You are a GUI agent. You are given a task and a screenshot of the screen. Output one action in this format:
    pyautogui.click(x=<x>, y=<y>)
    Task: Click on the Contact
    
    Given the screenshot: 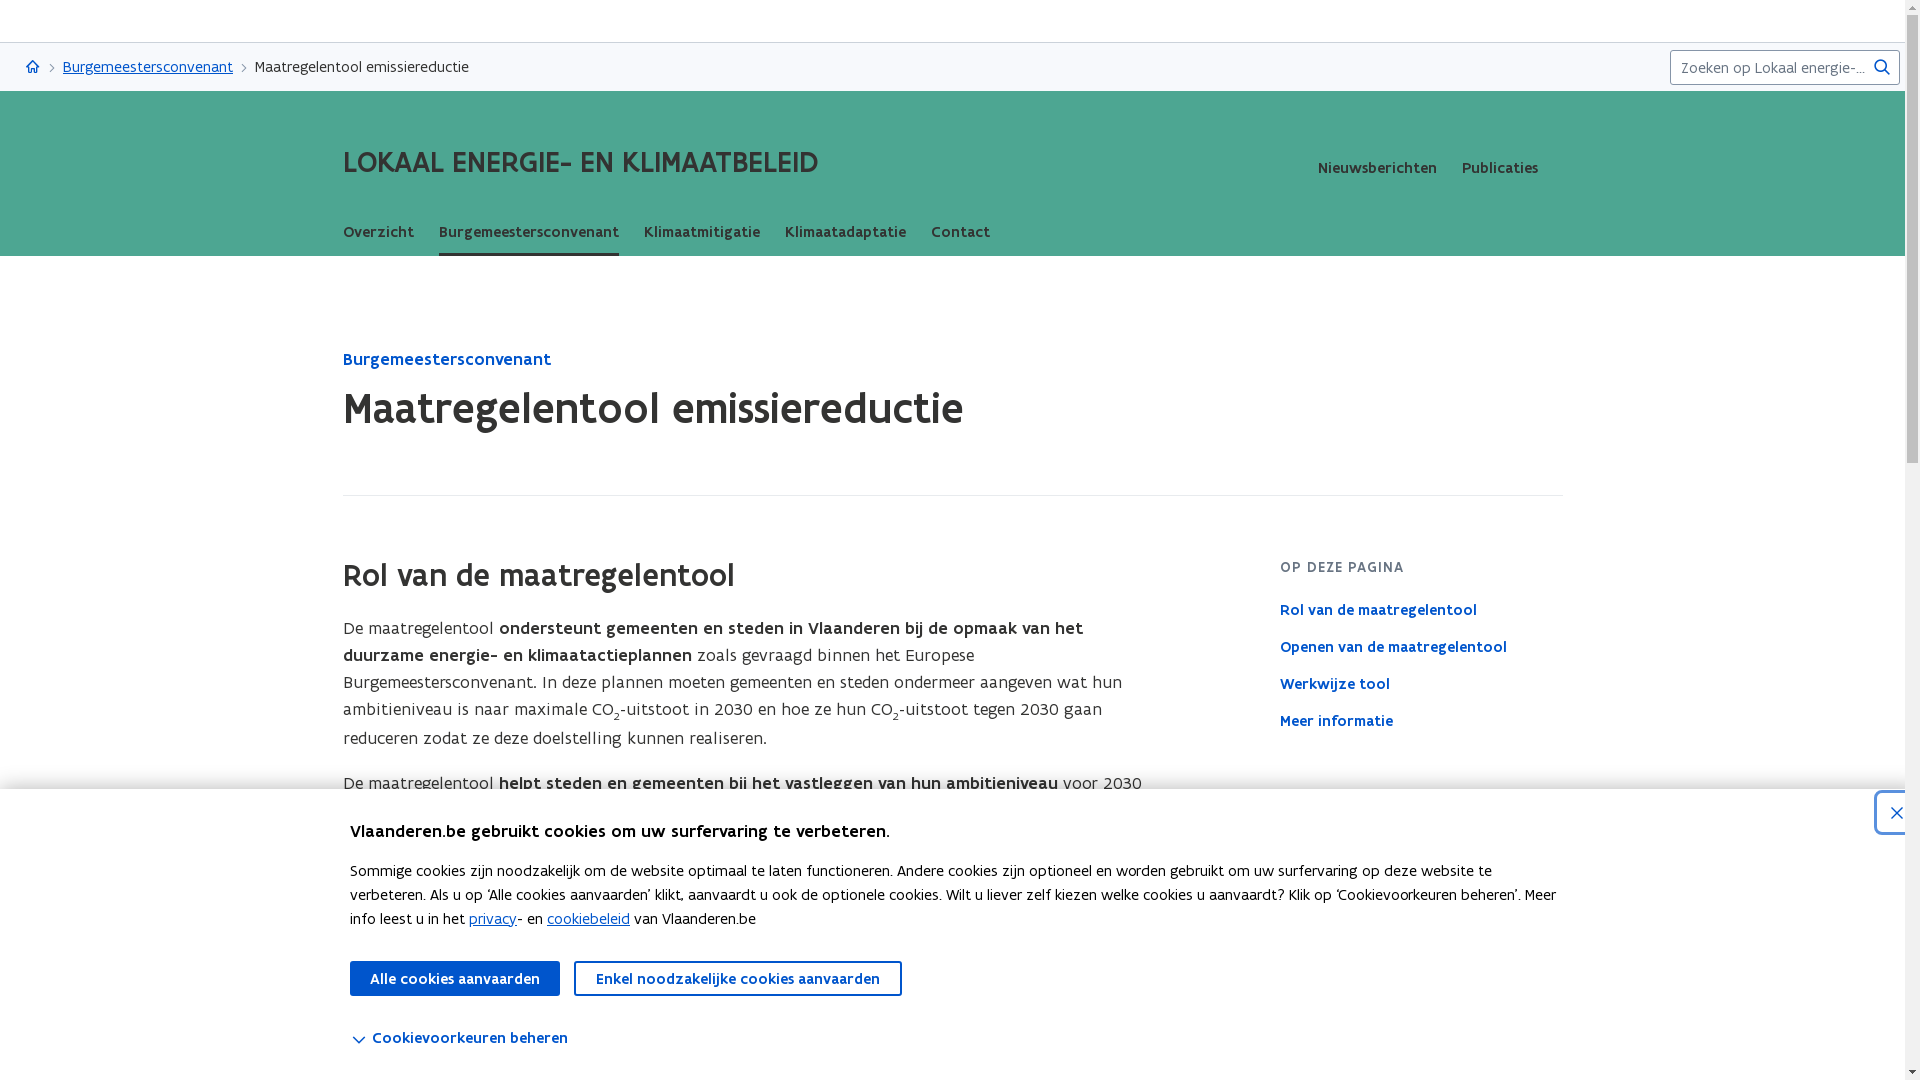 What is the action you would take?
    pyautogui.click(x=960, y=232)
    